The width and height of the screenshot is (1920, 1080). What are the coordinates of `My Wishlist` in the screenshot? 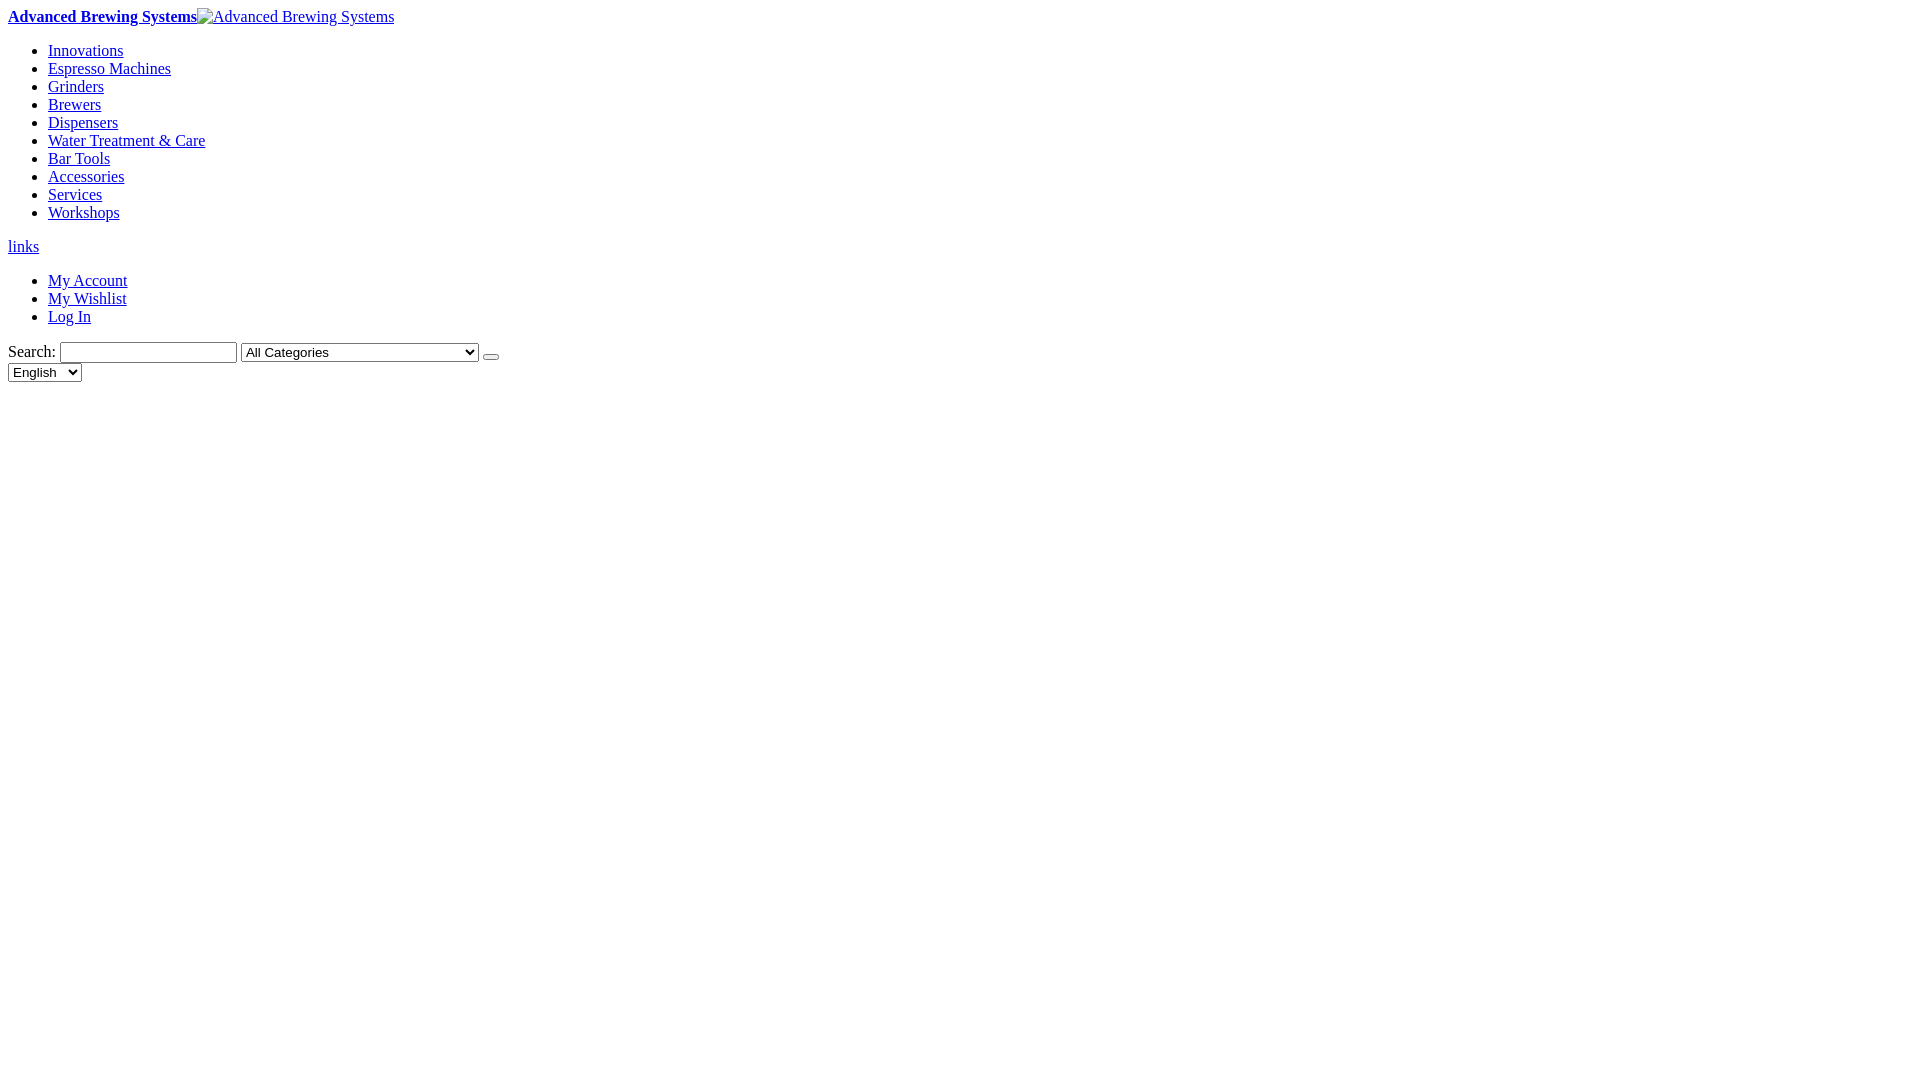 It's located at (88, 298).